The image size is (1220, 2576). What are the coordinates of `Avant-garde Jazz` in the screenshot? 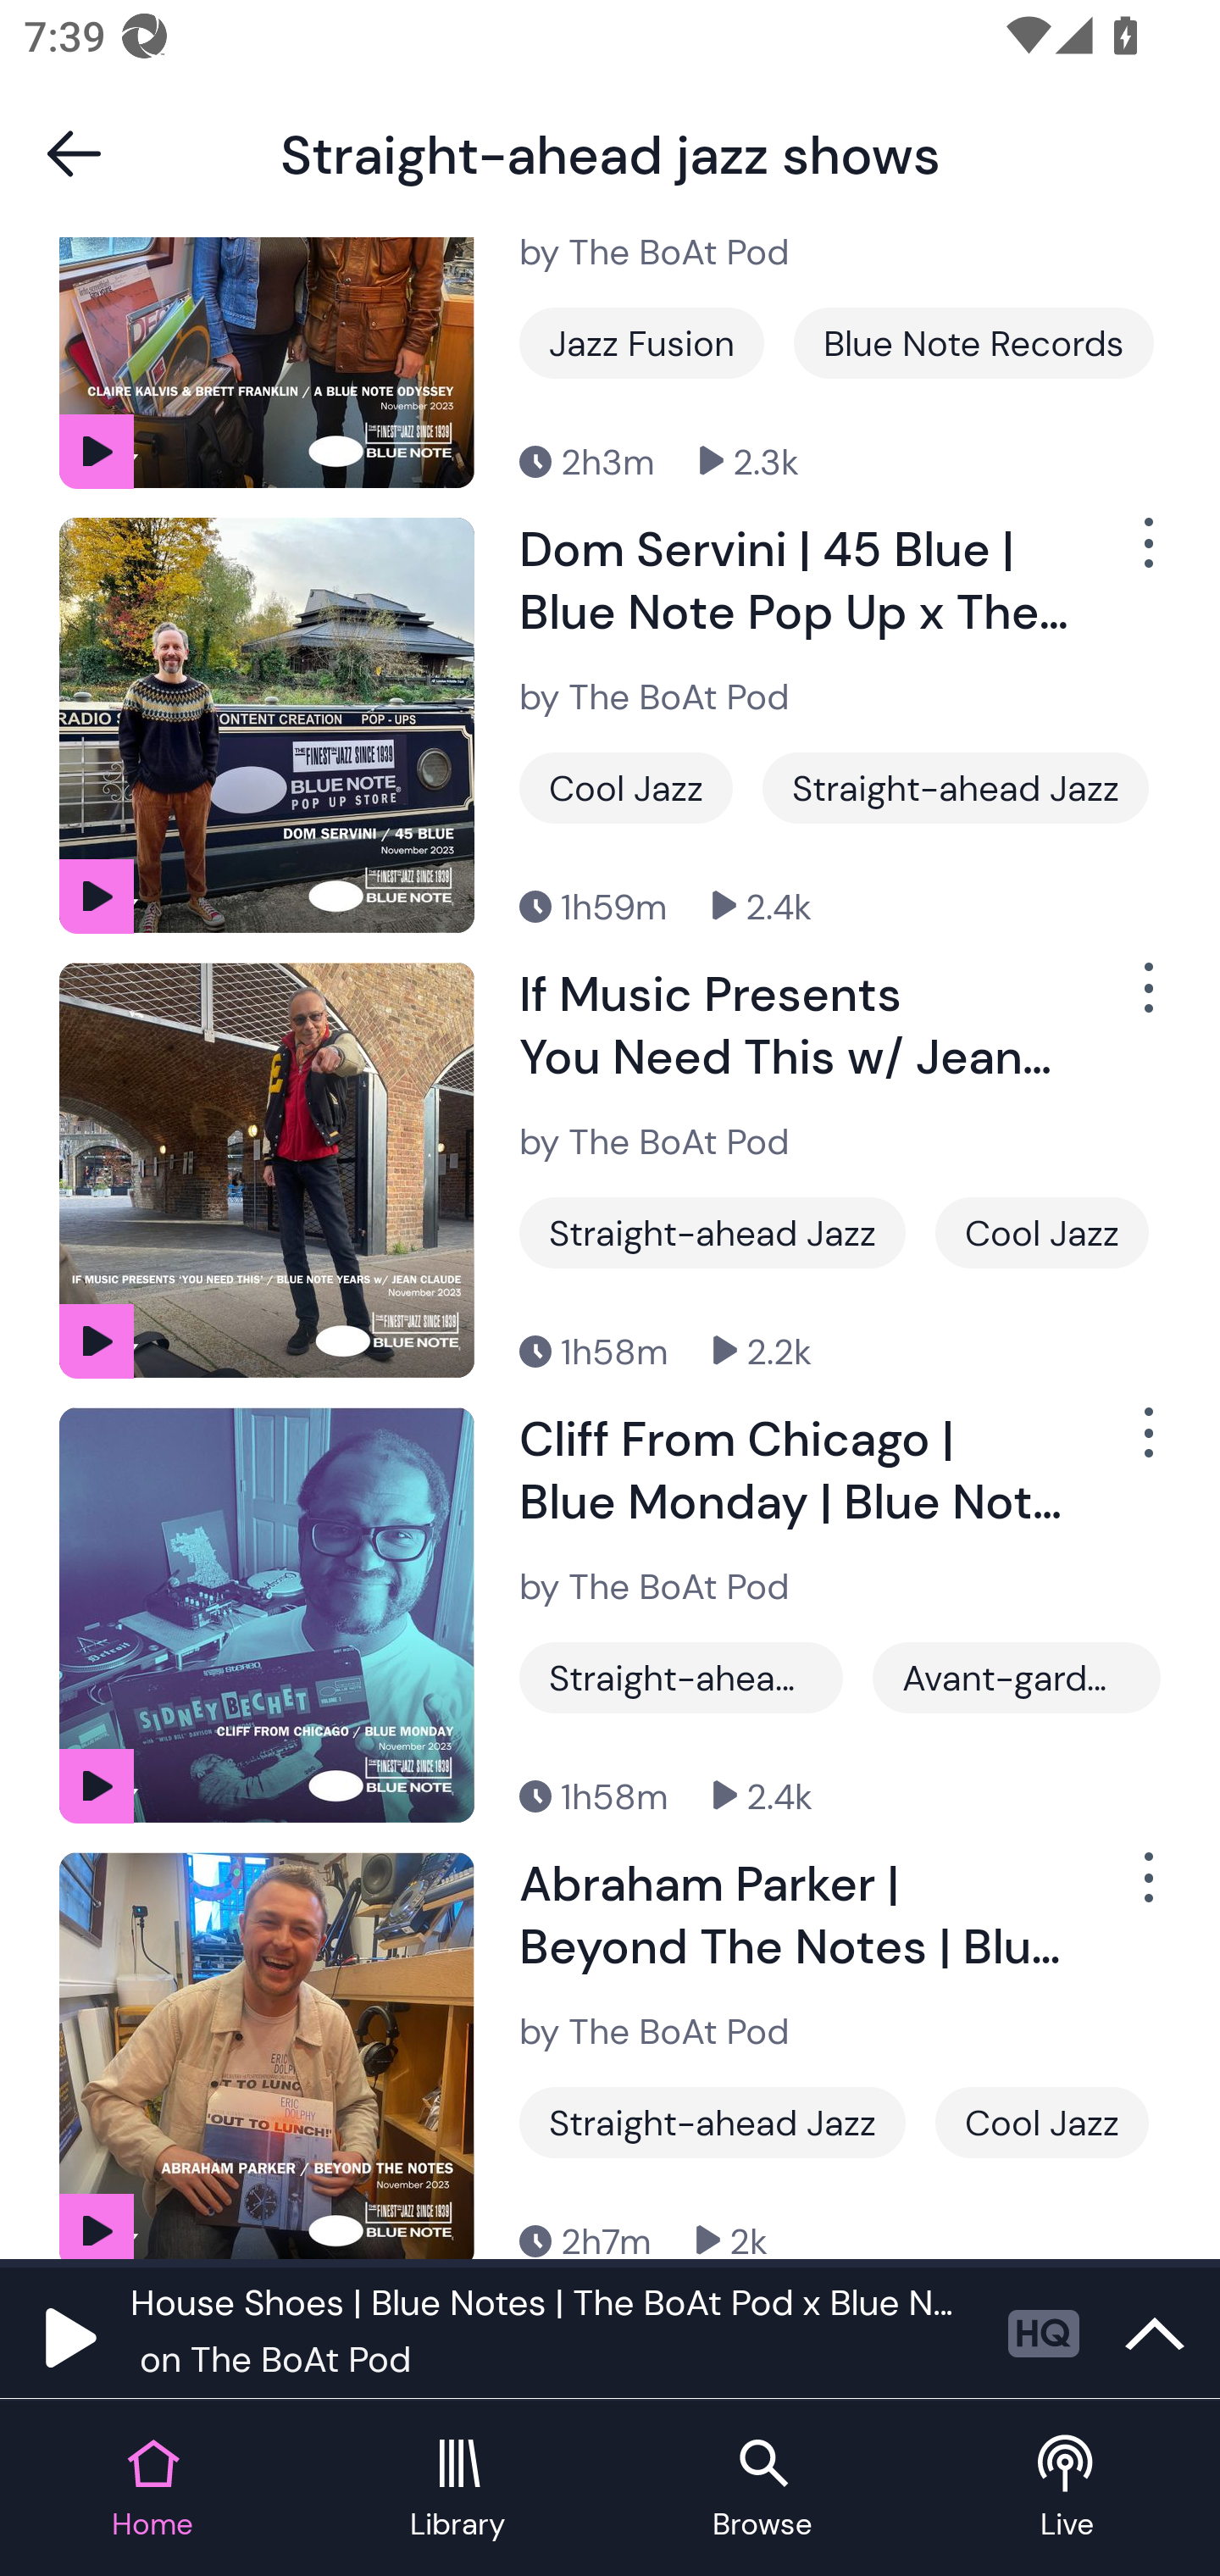 It's located at (1016, 1678).